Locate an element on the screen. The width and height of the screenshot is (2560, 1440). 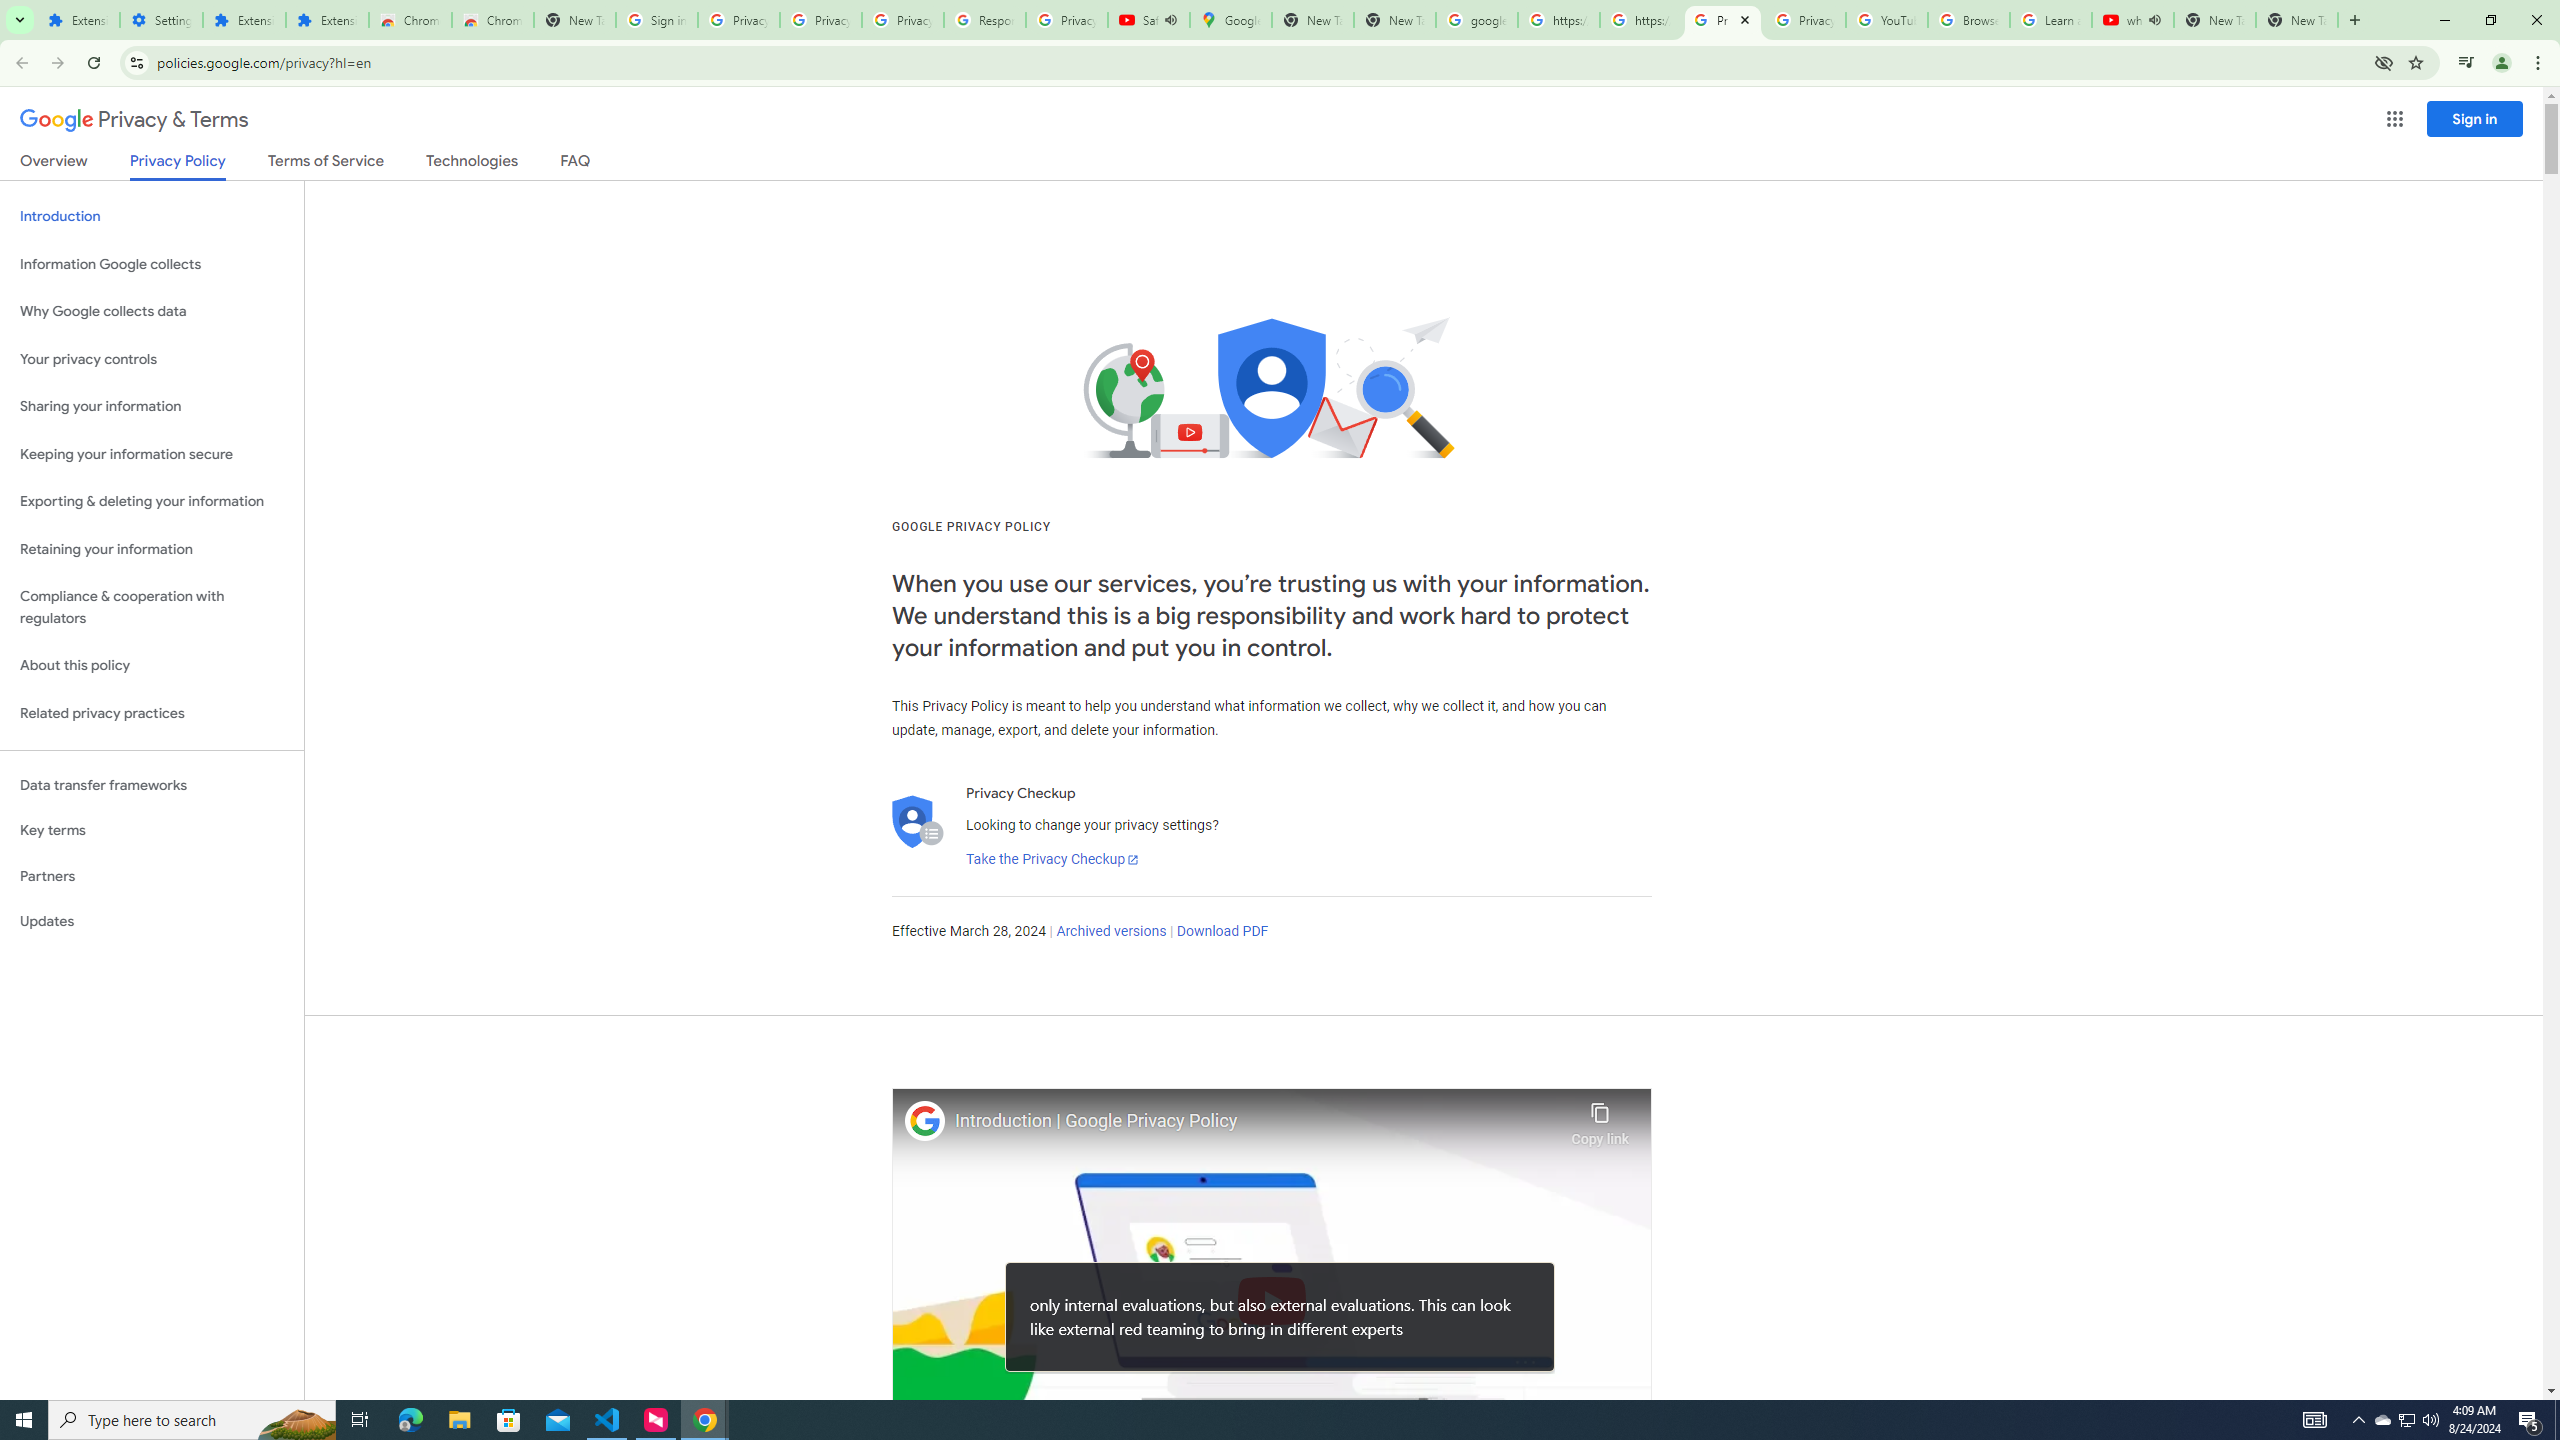
https://scholar.google.com/ is located at coordinates (1640, 20).